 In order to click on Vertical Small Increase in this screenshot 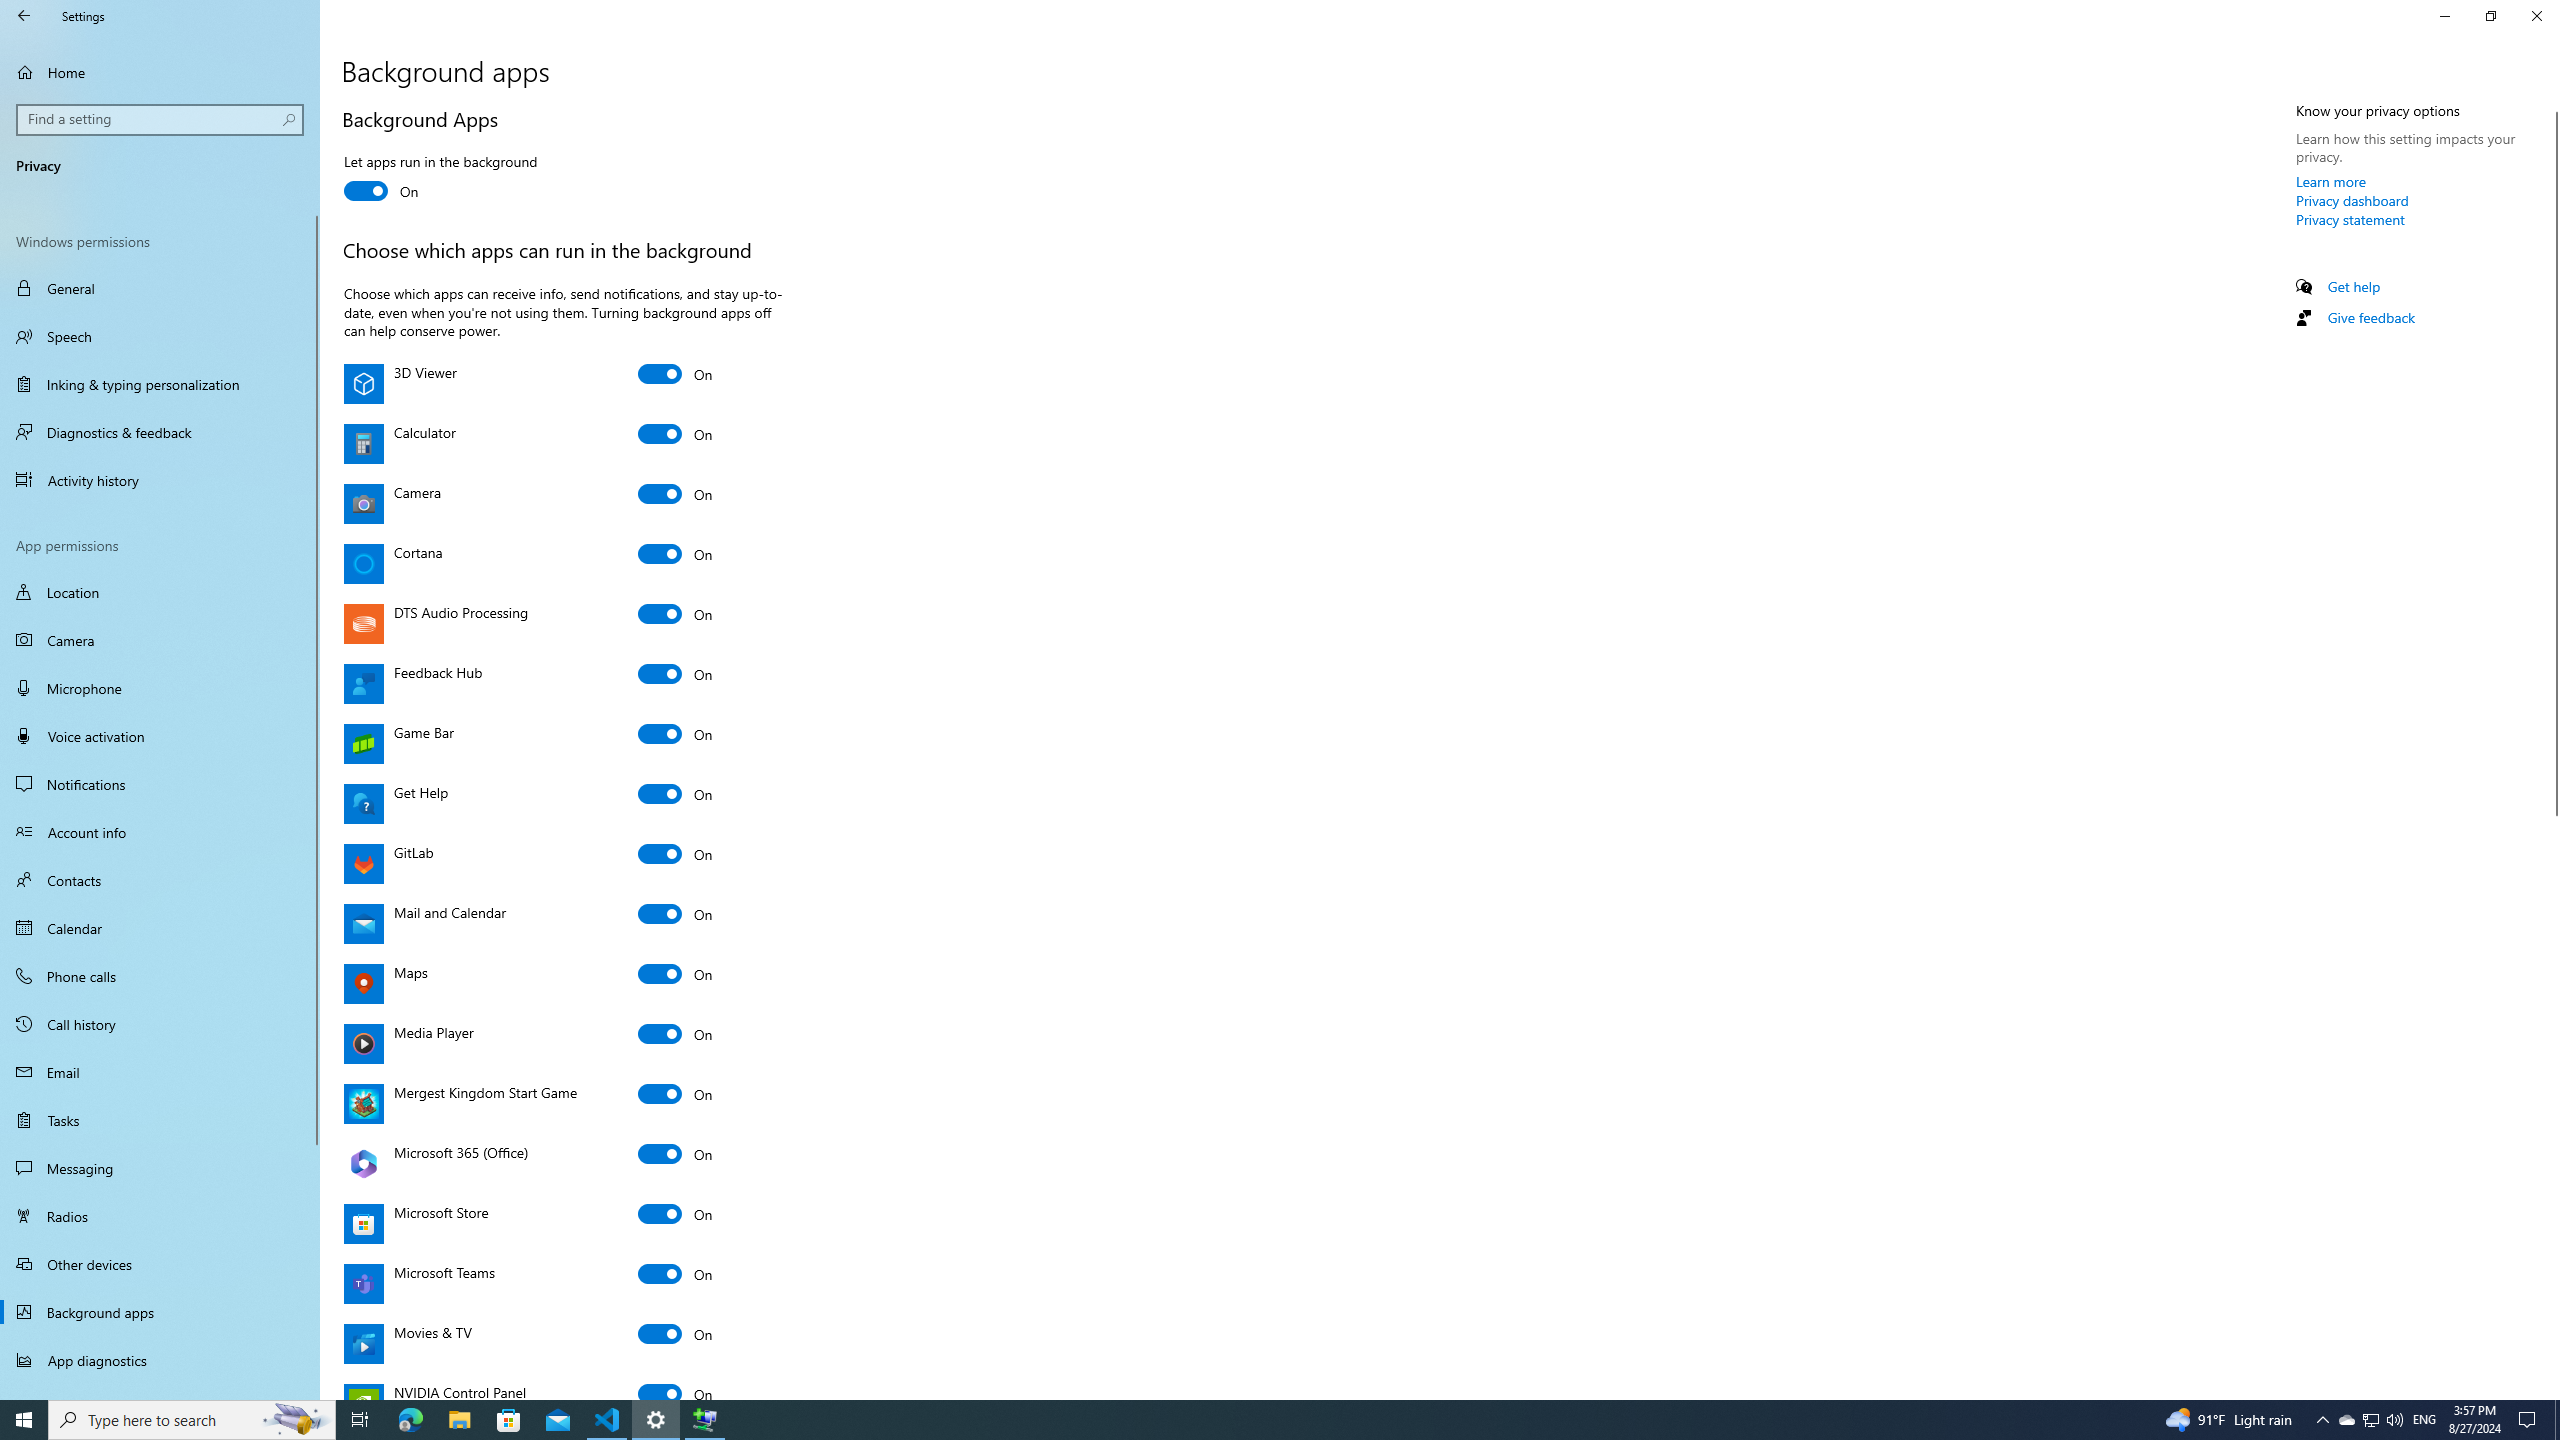, I will do `click(2552, 1391)`.